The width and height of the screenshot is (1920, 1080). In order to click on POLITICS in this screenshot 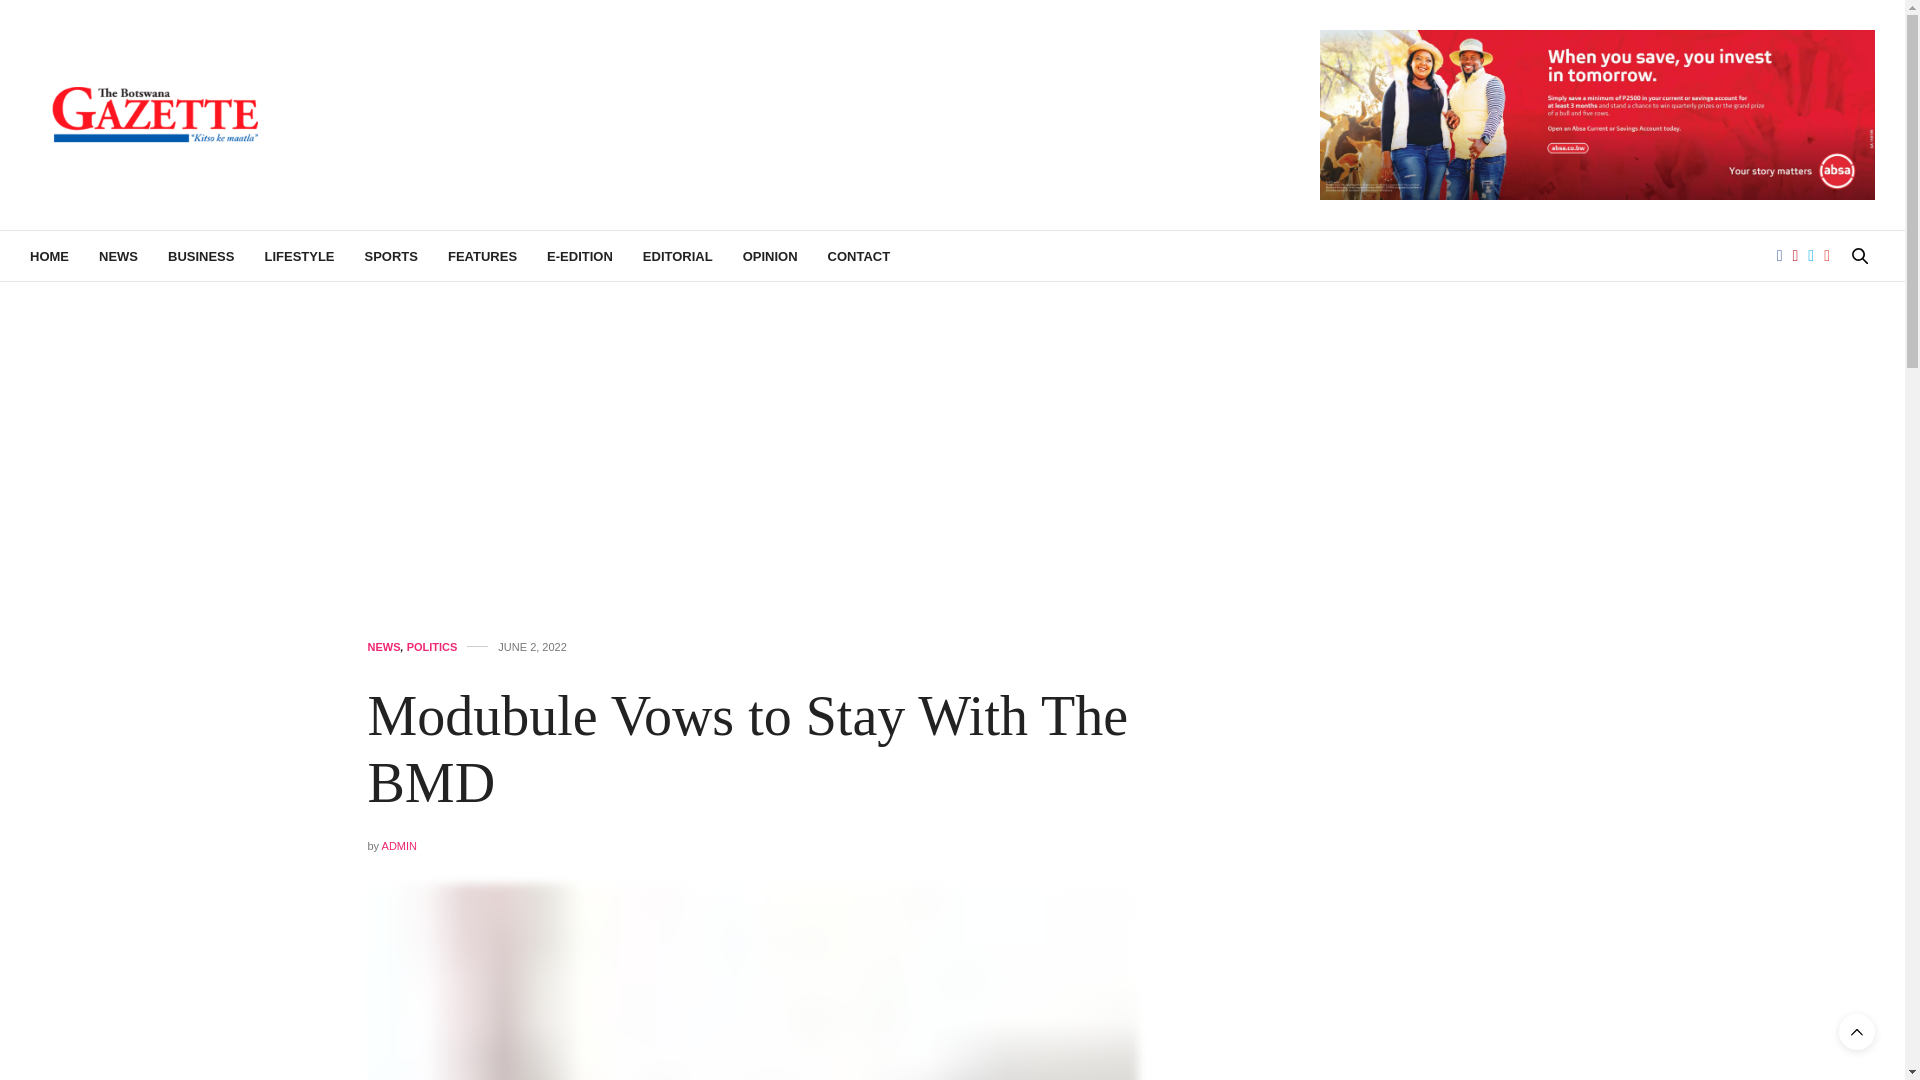, I will do `click(432, 647)`.